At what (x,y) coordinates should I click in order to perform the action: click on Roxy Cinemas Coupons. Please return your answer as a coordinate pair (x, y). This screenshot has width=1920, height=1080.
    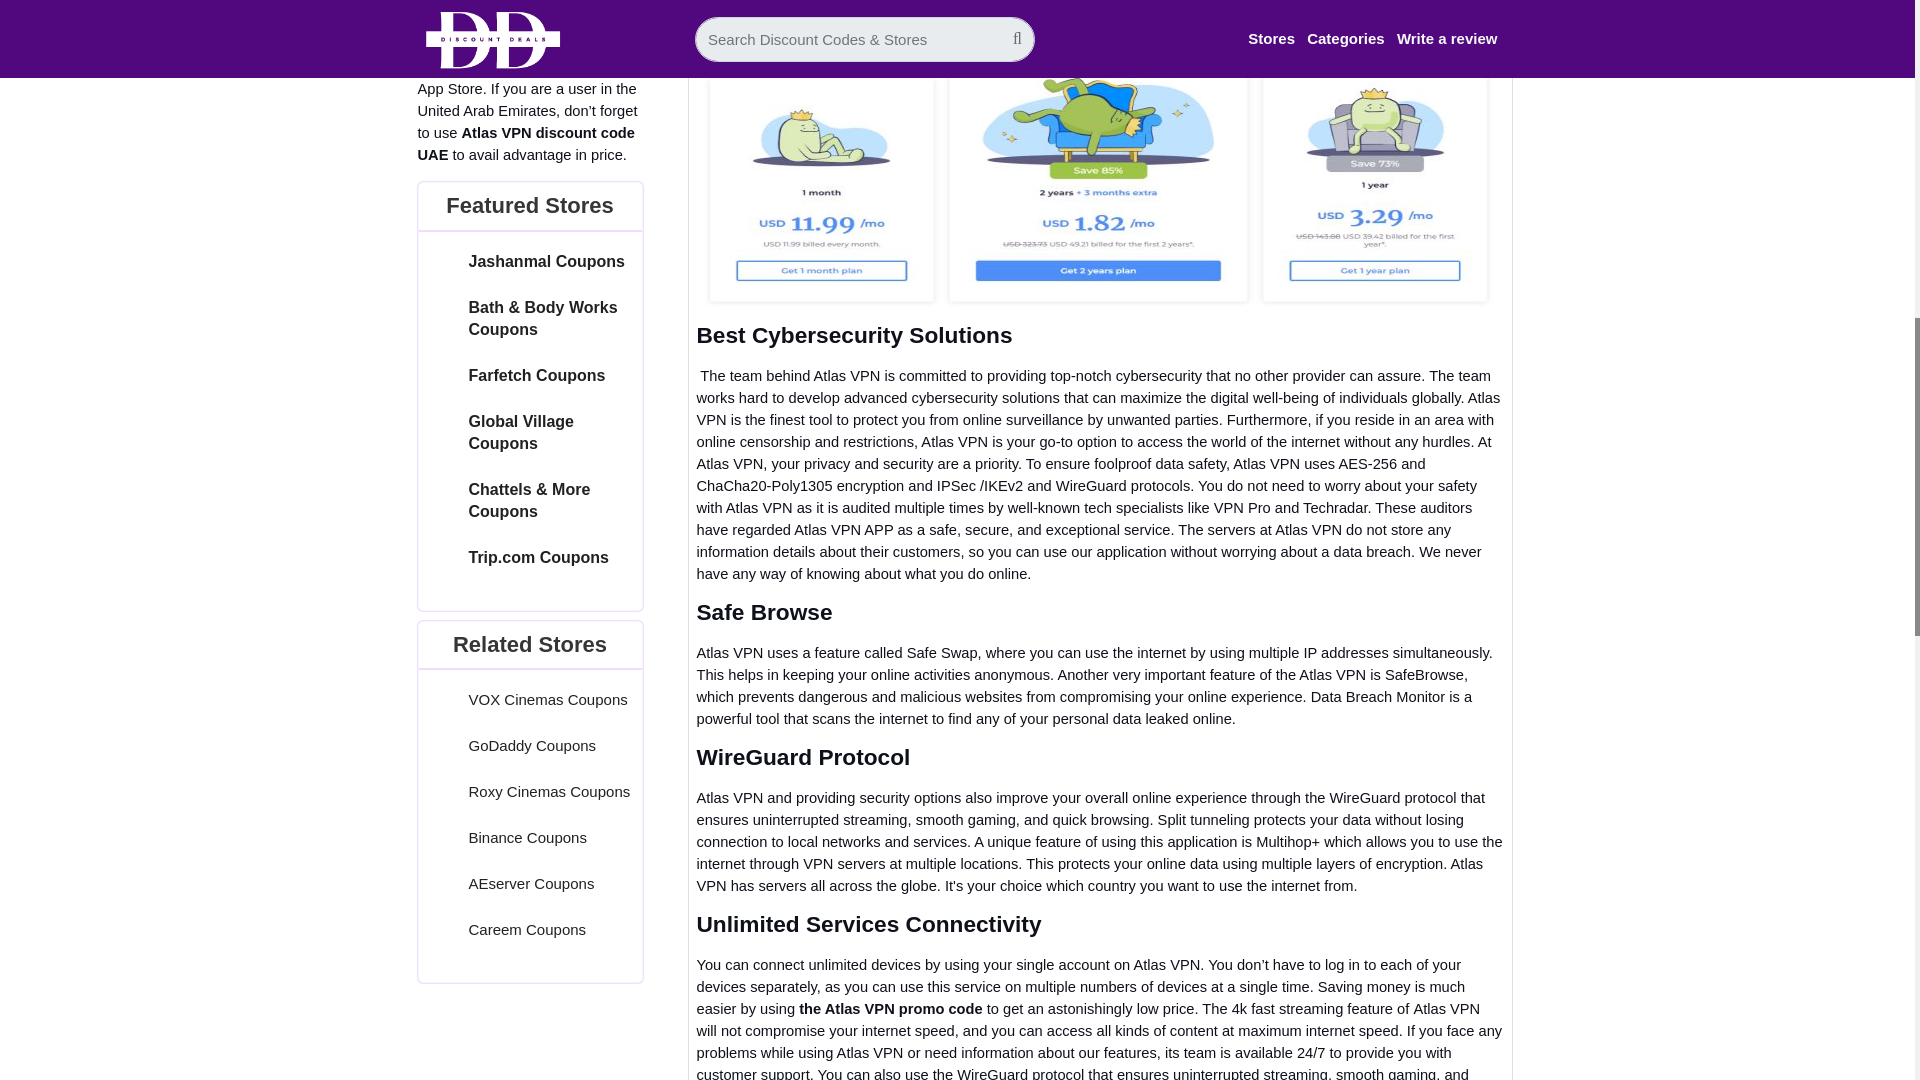
    Looking at the image, I should click on (548, 792).